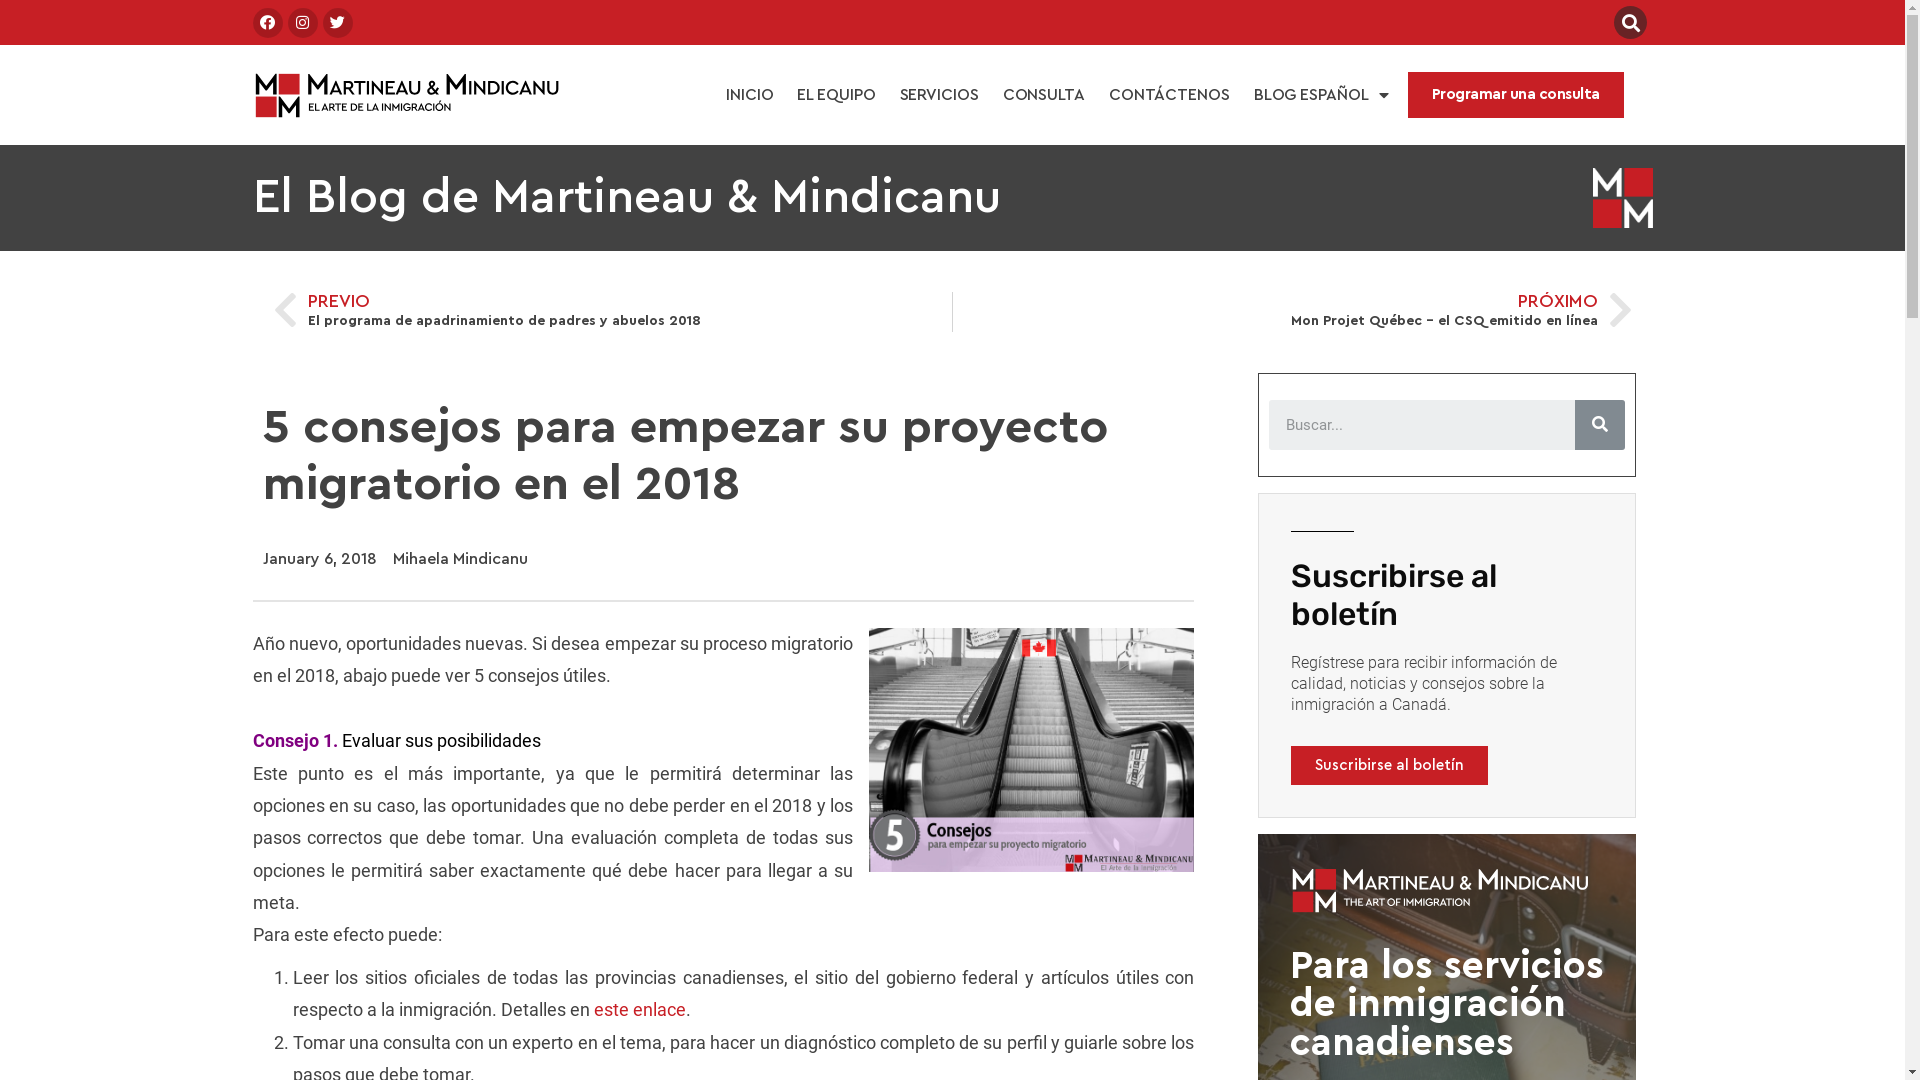 The height and width of the screenshot is (1080, 1920). I want to click on January 6, 2018, so click(319, 560).